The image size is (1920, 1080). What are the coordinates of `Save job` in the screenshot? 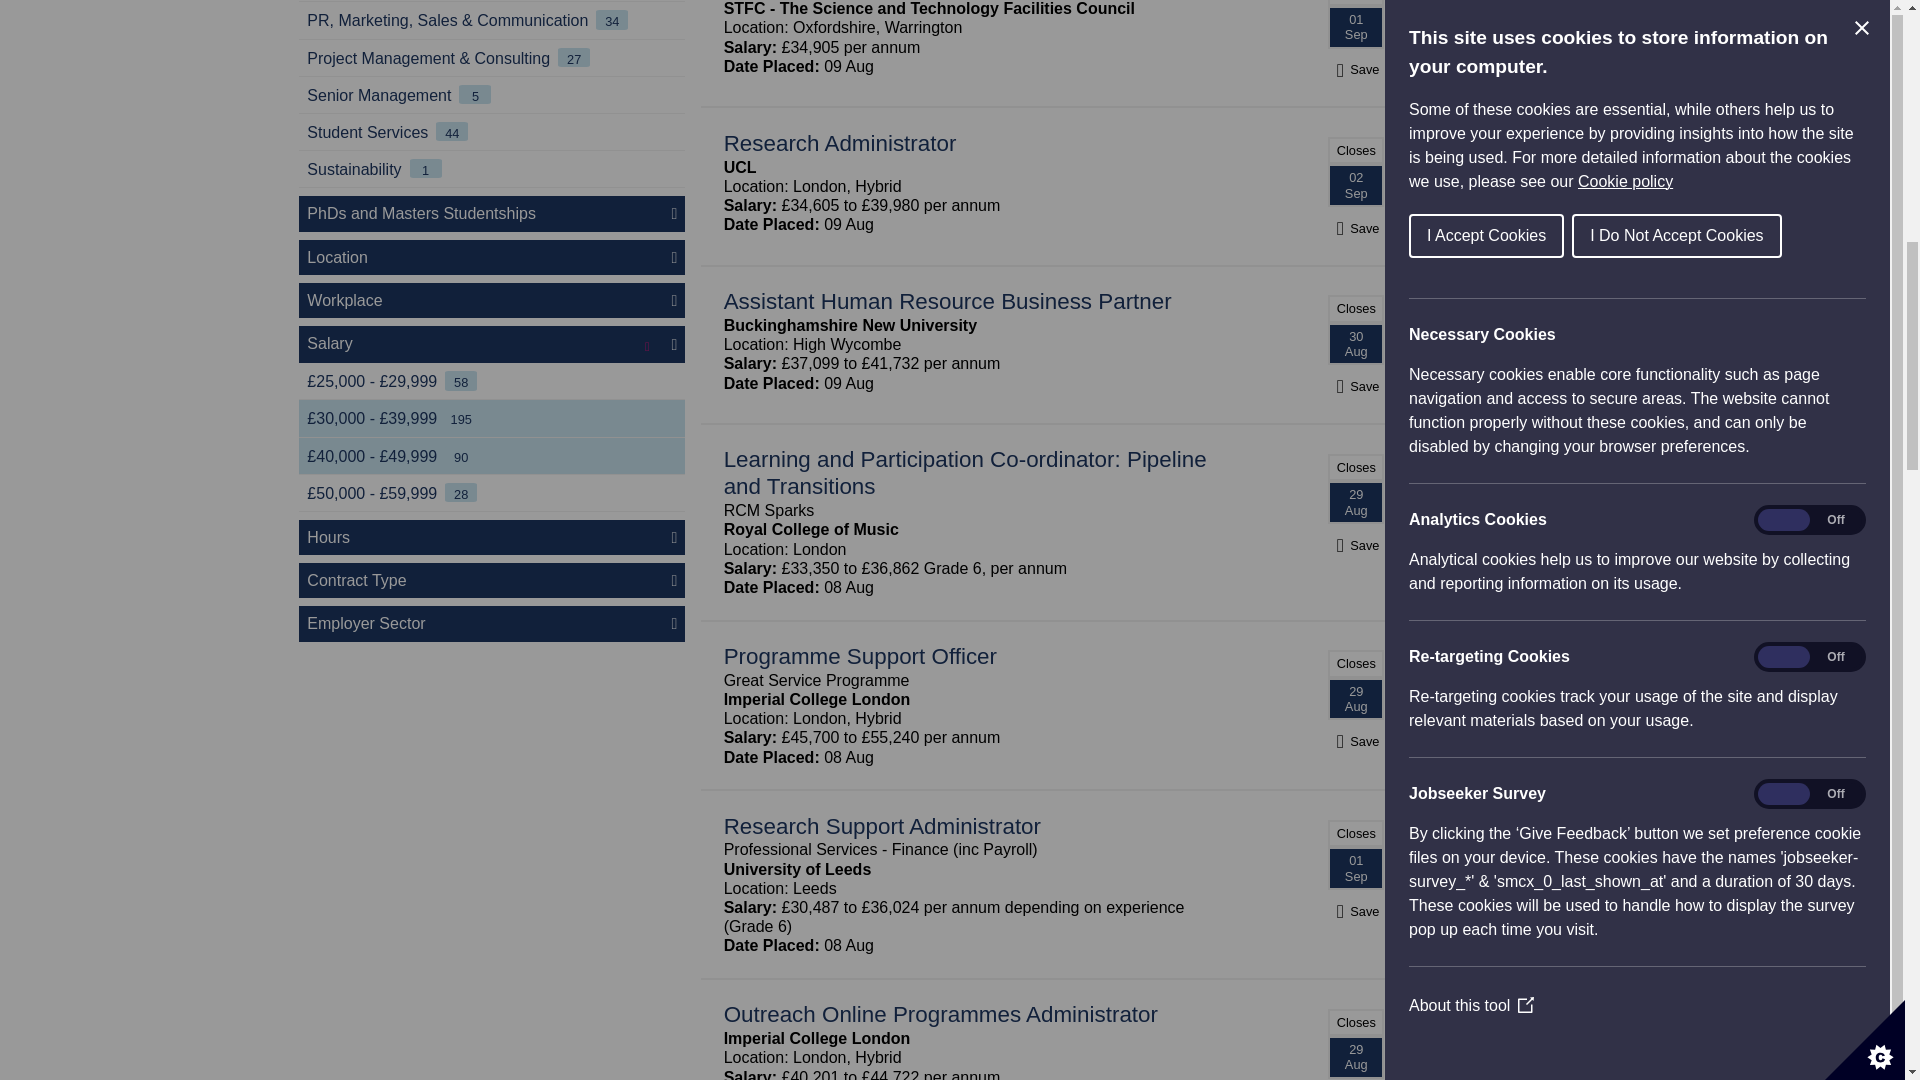 It's located at (1355, 545).